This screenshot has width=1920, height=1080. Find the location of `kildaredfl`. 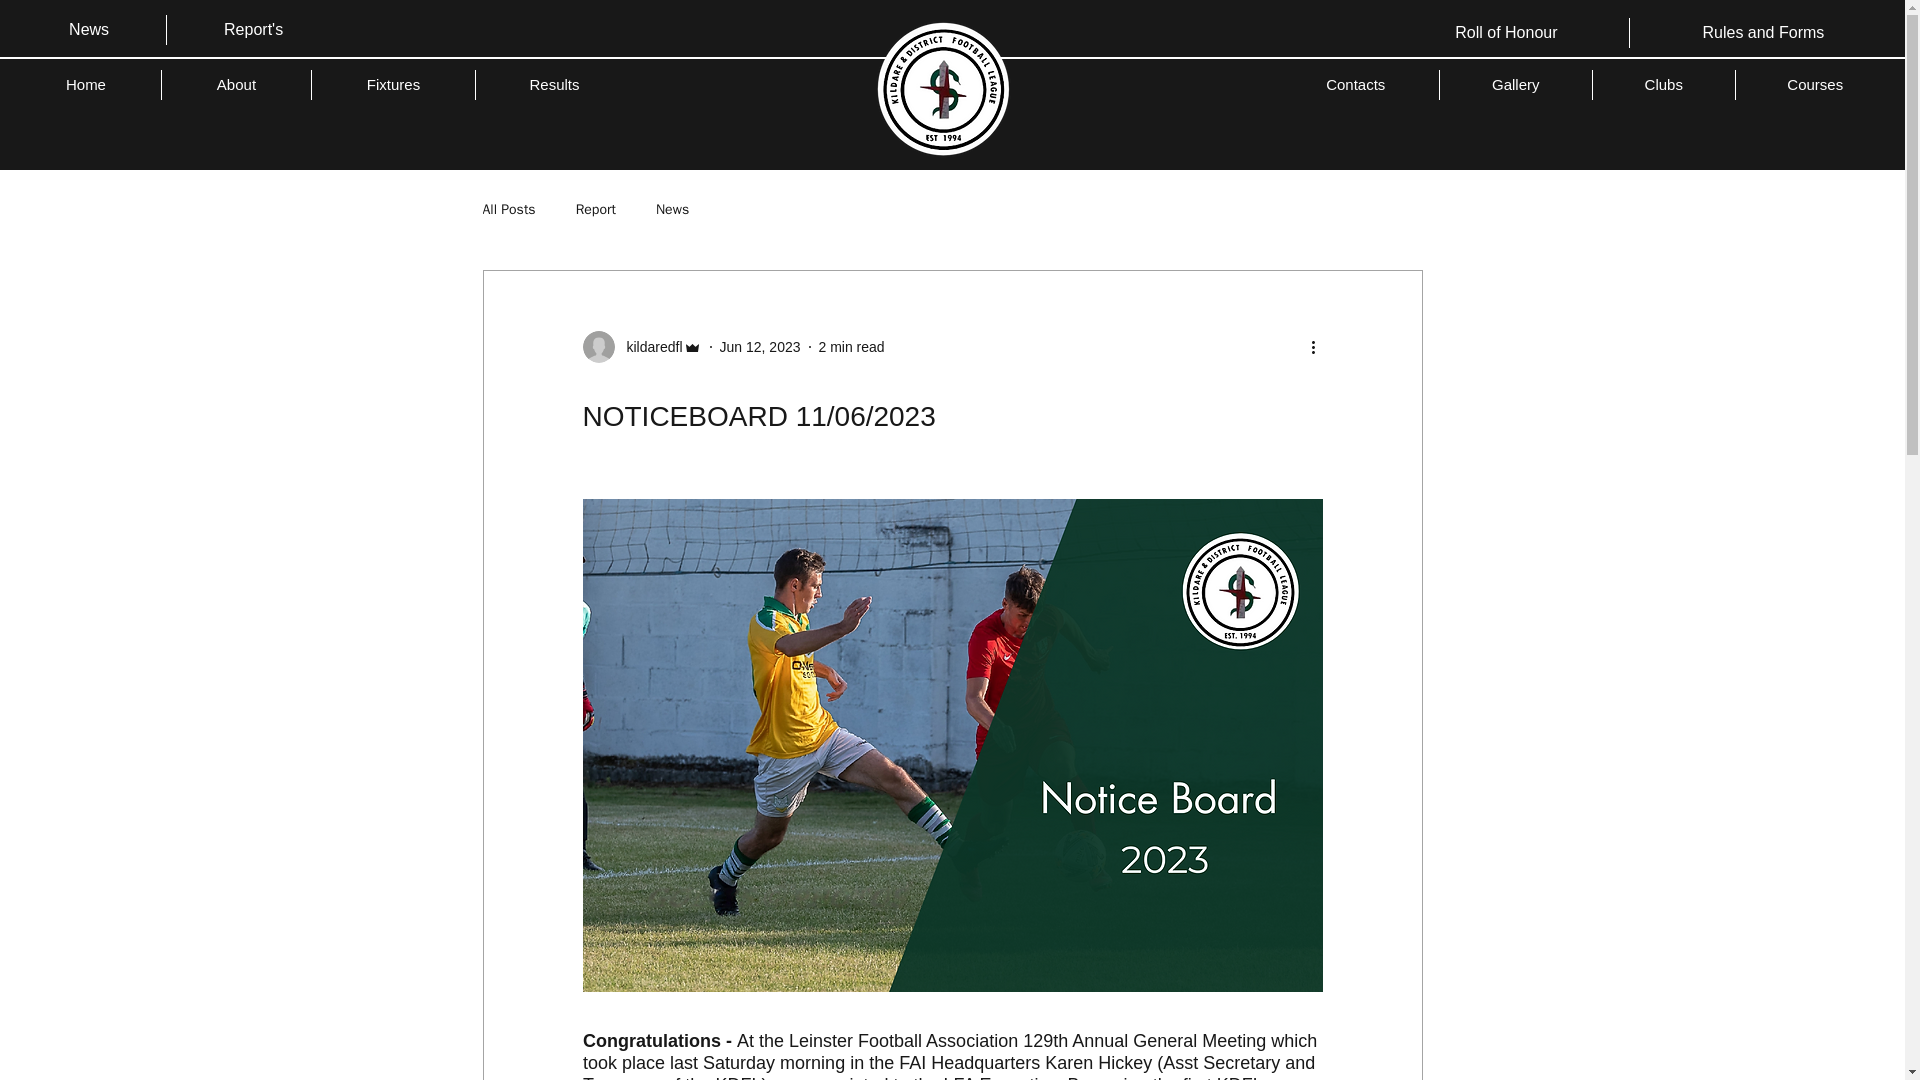

kildaredfl is located at coordinates (648, 346).